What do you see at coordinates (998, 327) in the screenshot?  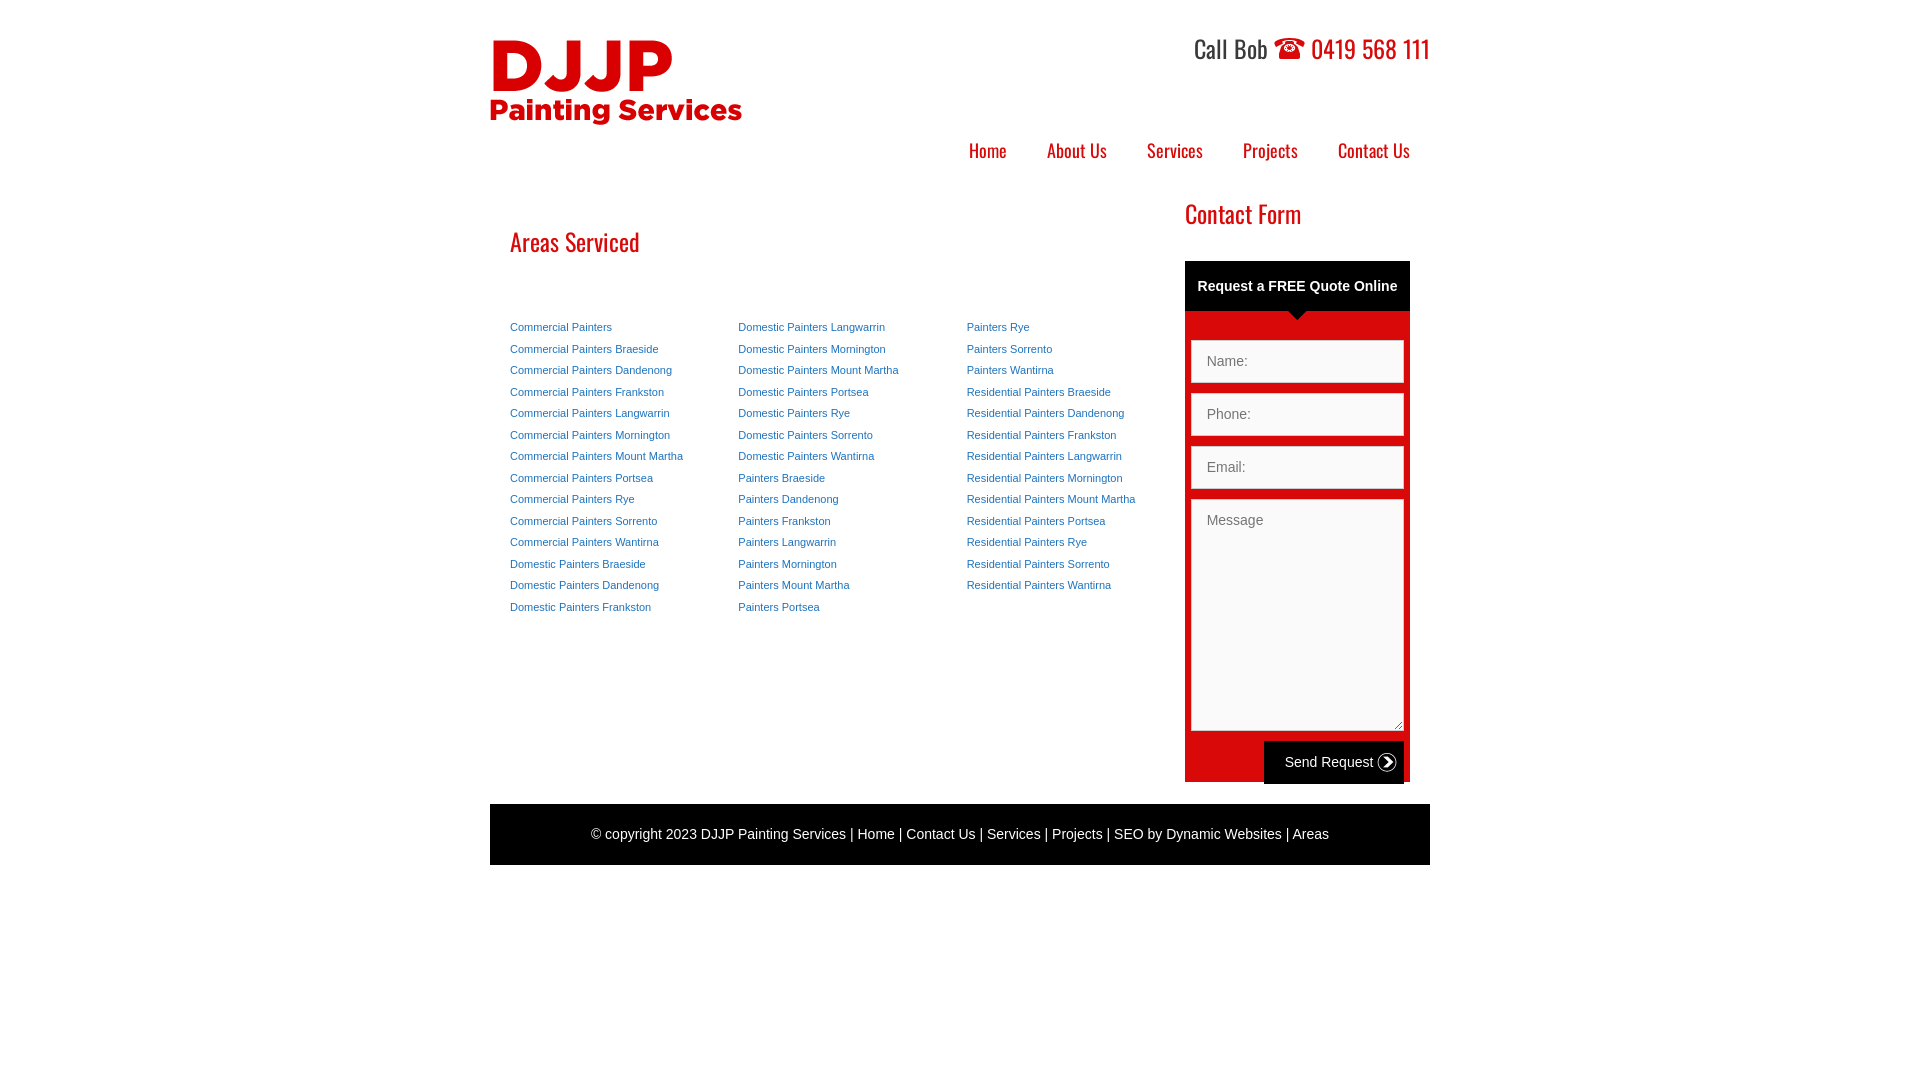 I see `Painters Rye` at bounding box center [998, 327].